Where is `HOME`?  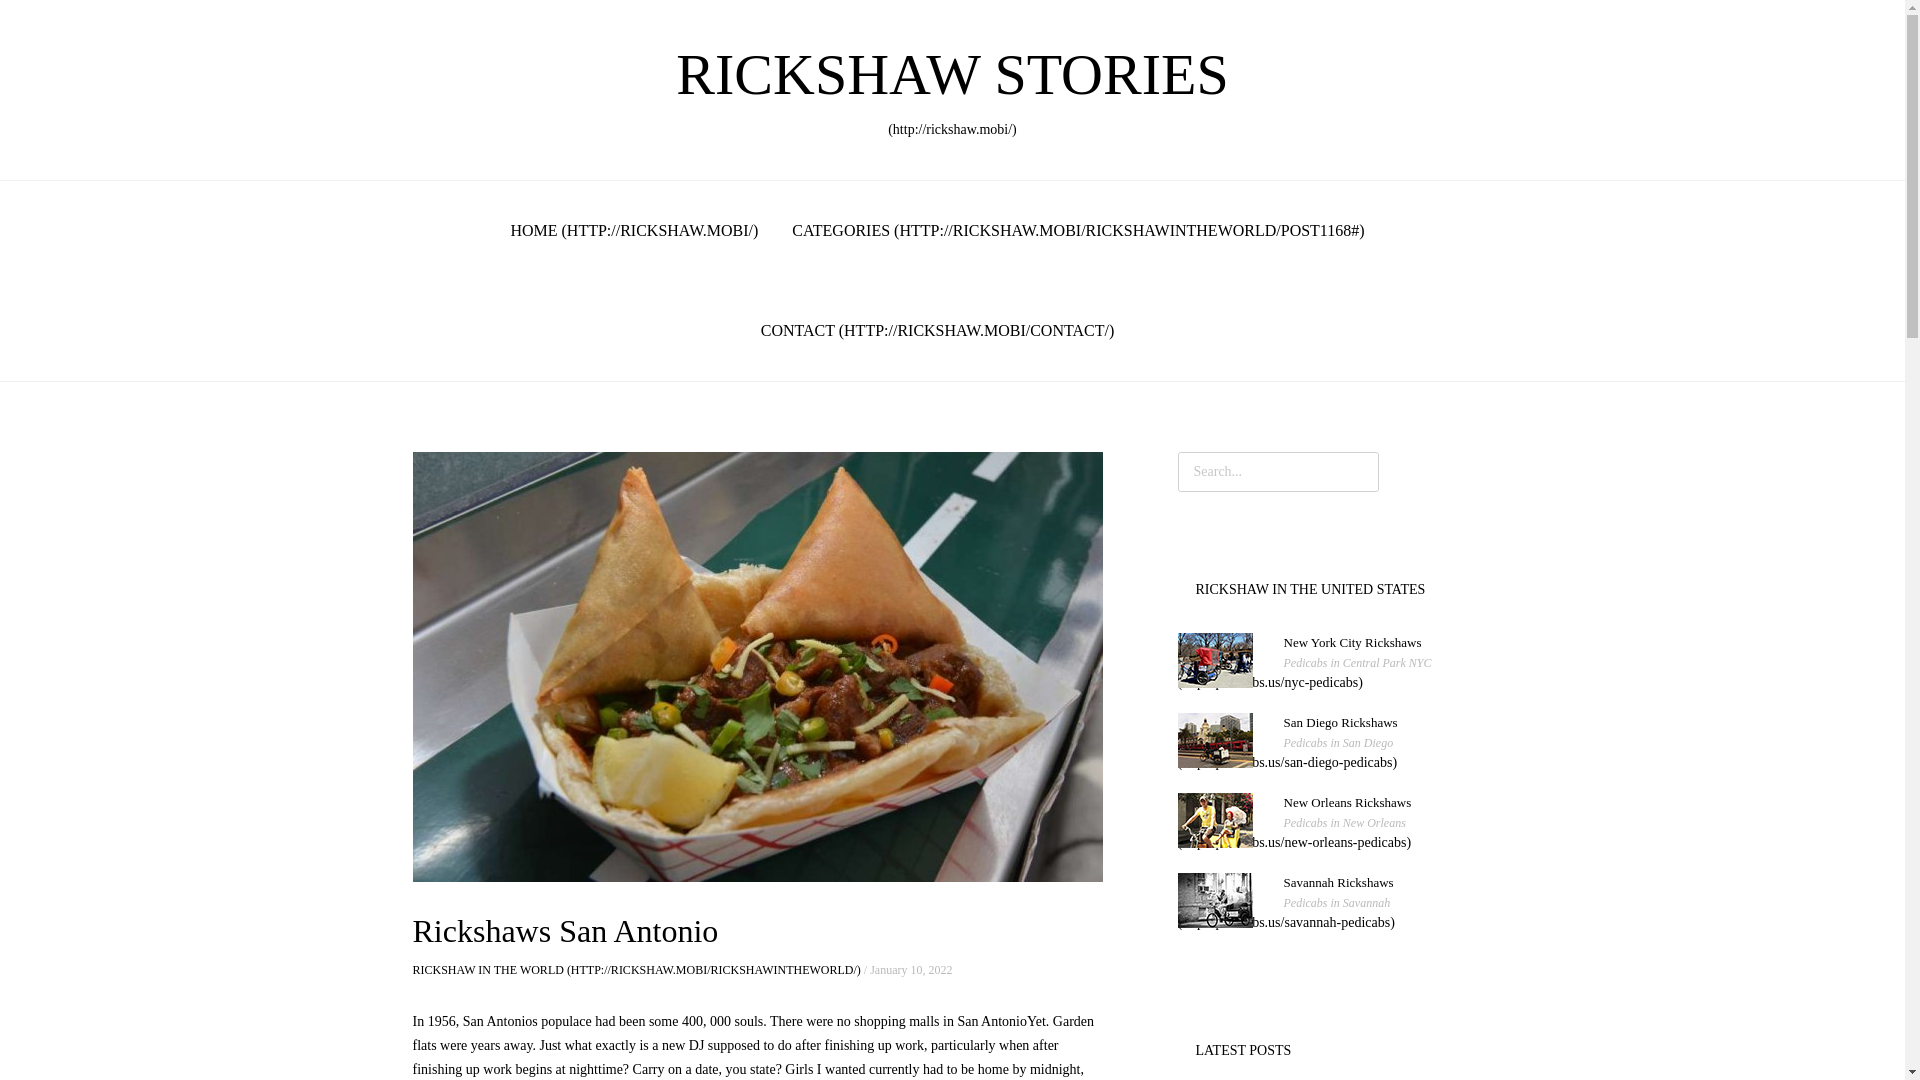 HOME is located at coordinates (1294, 832).